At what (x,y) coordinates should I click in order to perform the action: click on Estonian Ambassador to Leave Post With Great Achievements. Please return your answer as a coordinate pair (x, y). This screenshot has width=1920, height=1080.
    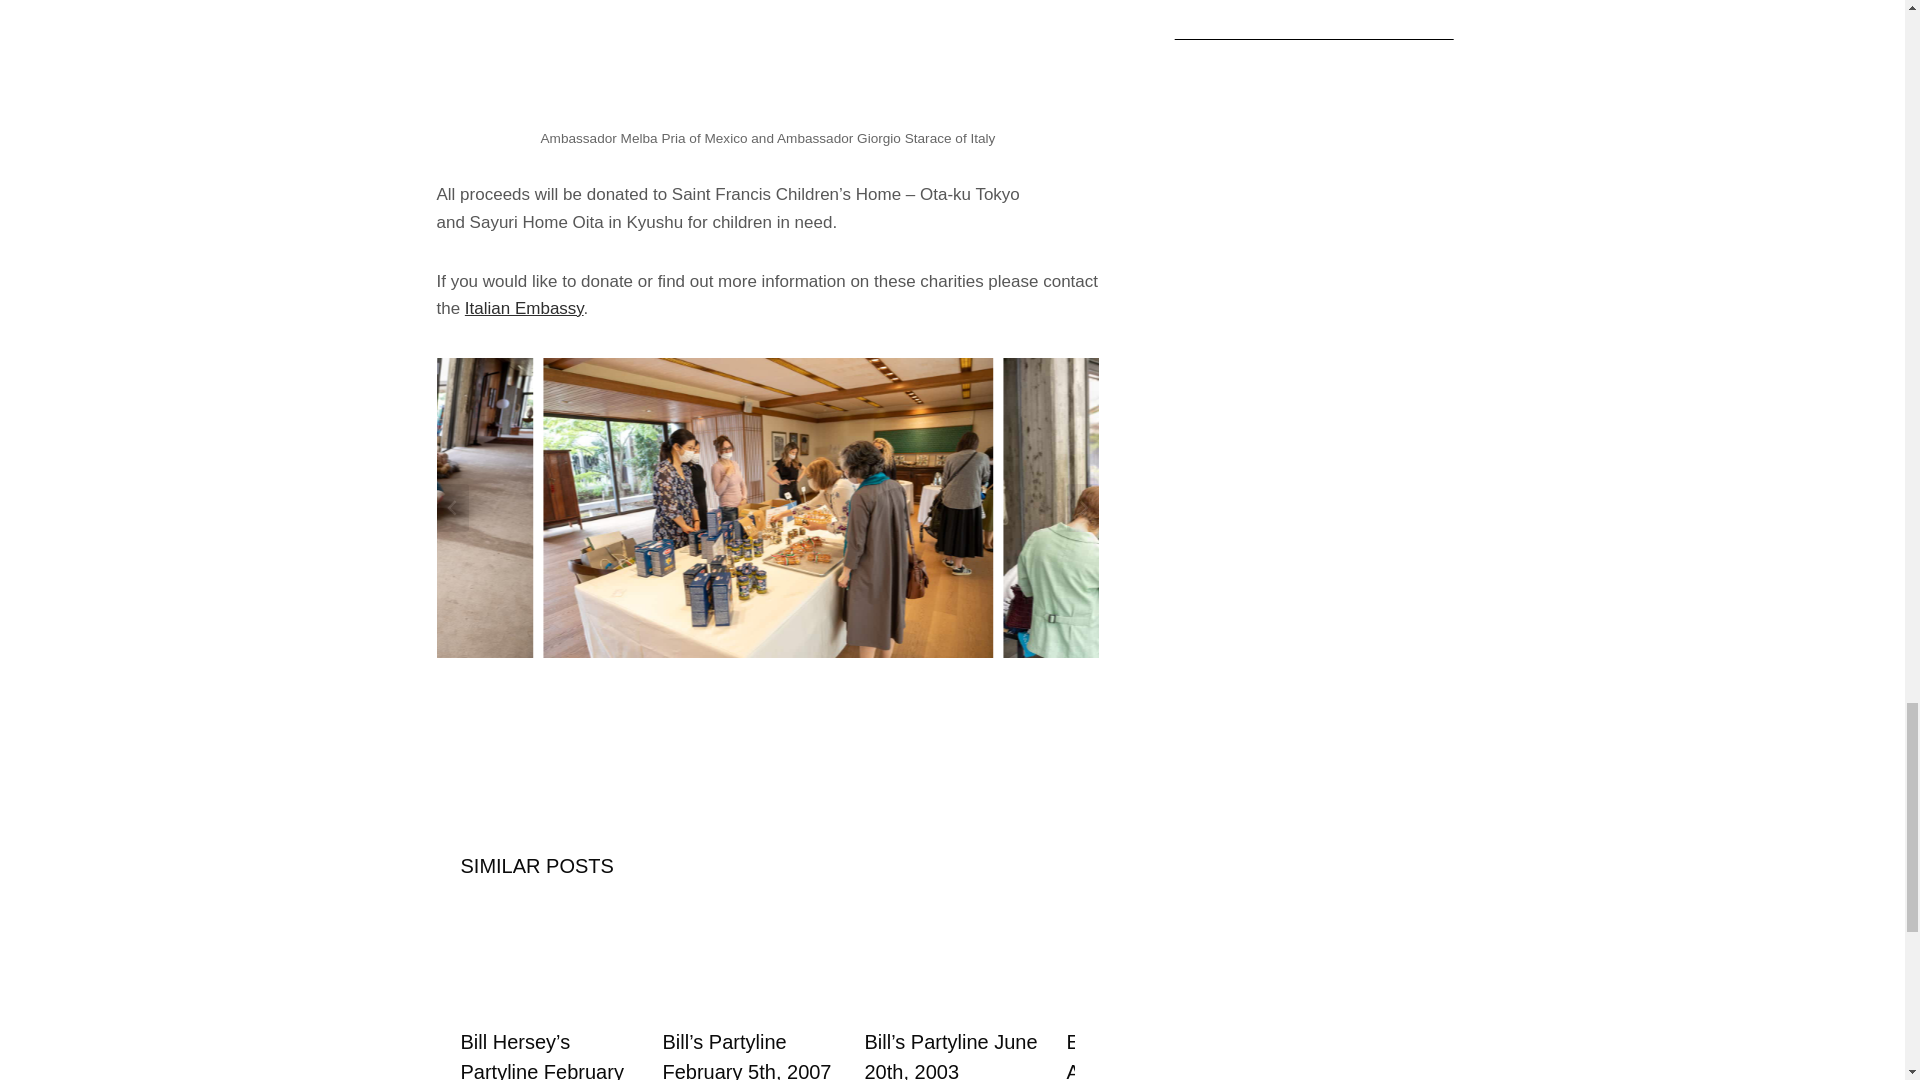
    Looking at the image, I should click on (1156, 1056).